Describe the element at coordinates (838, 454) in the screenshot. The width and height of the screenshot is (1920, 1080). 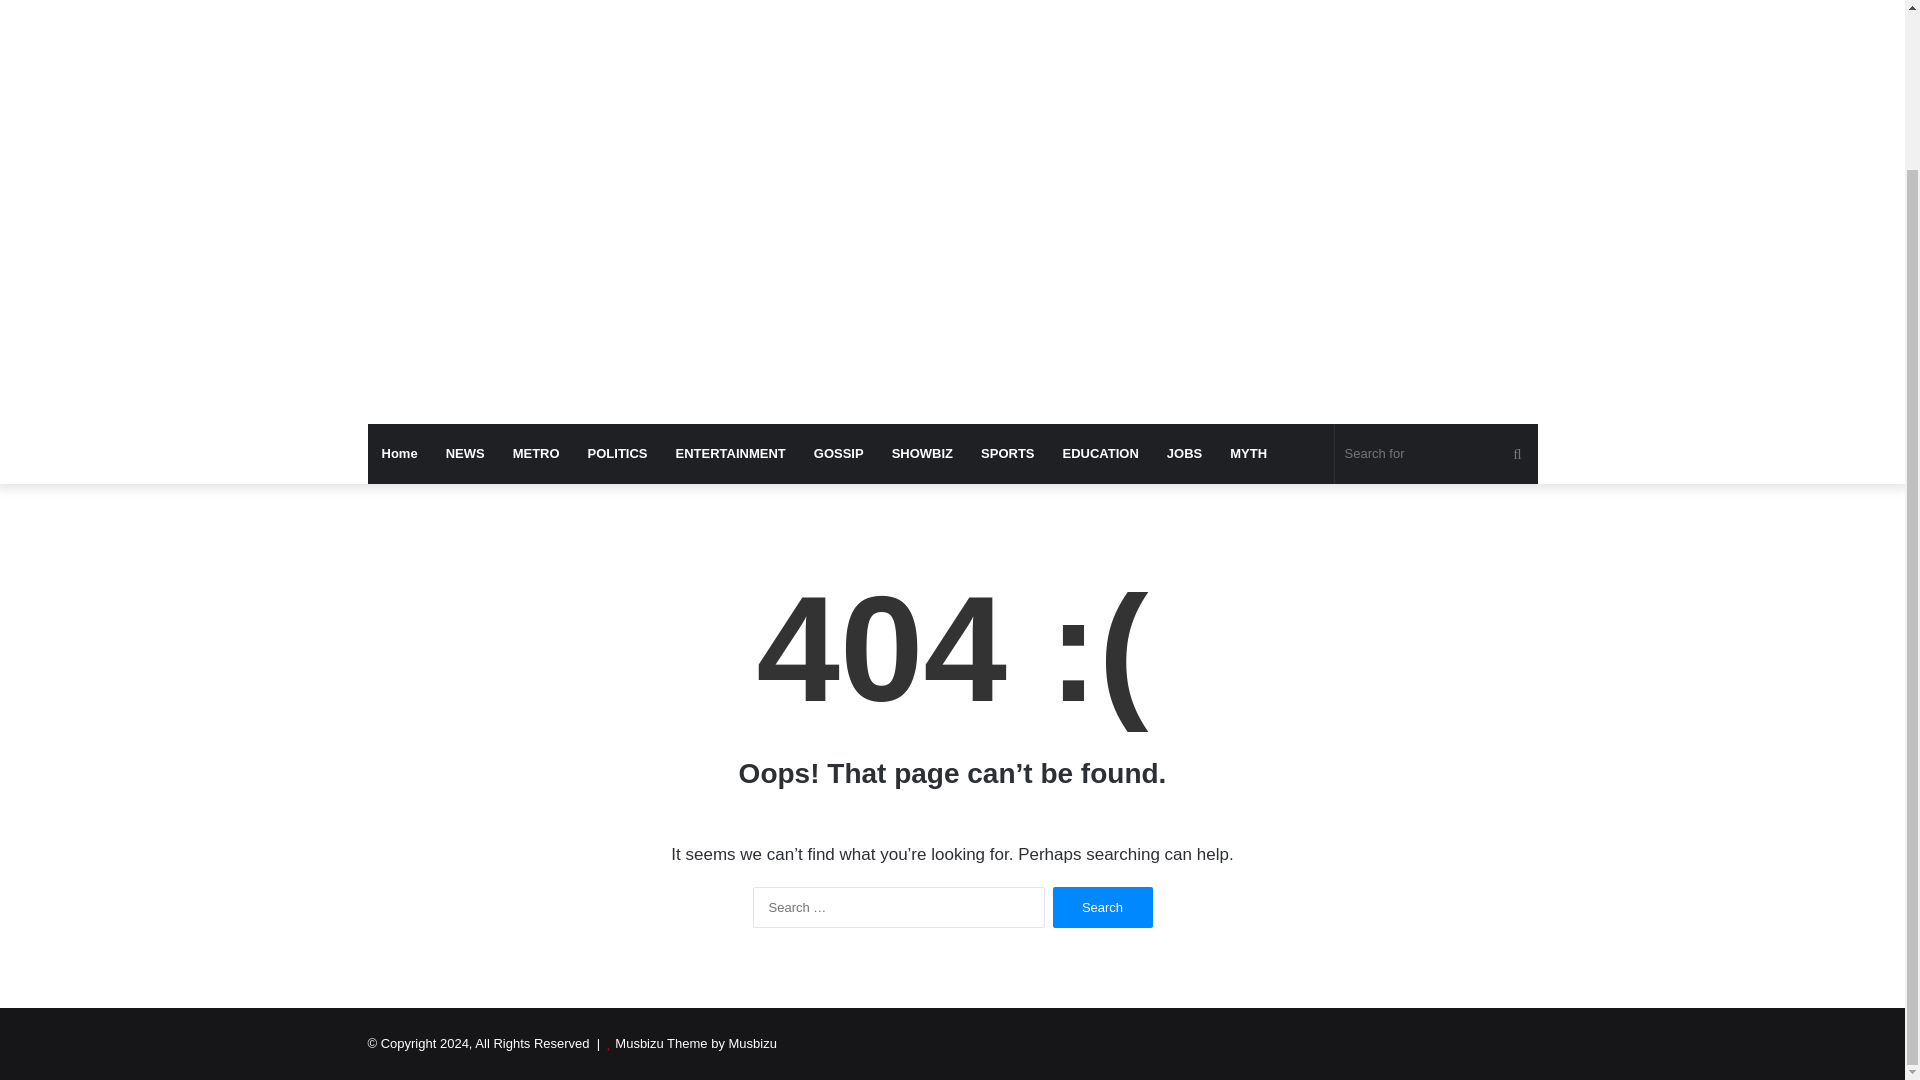
I see `GOSSIP` at that location.